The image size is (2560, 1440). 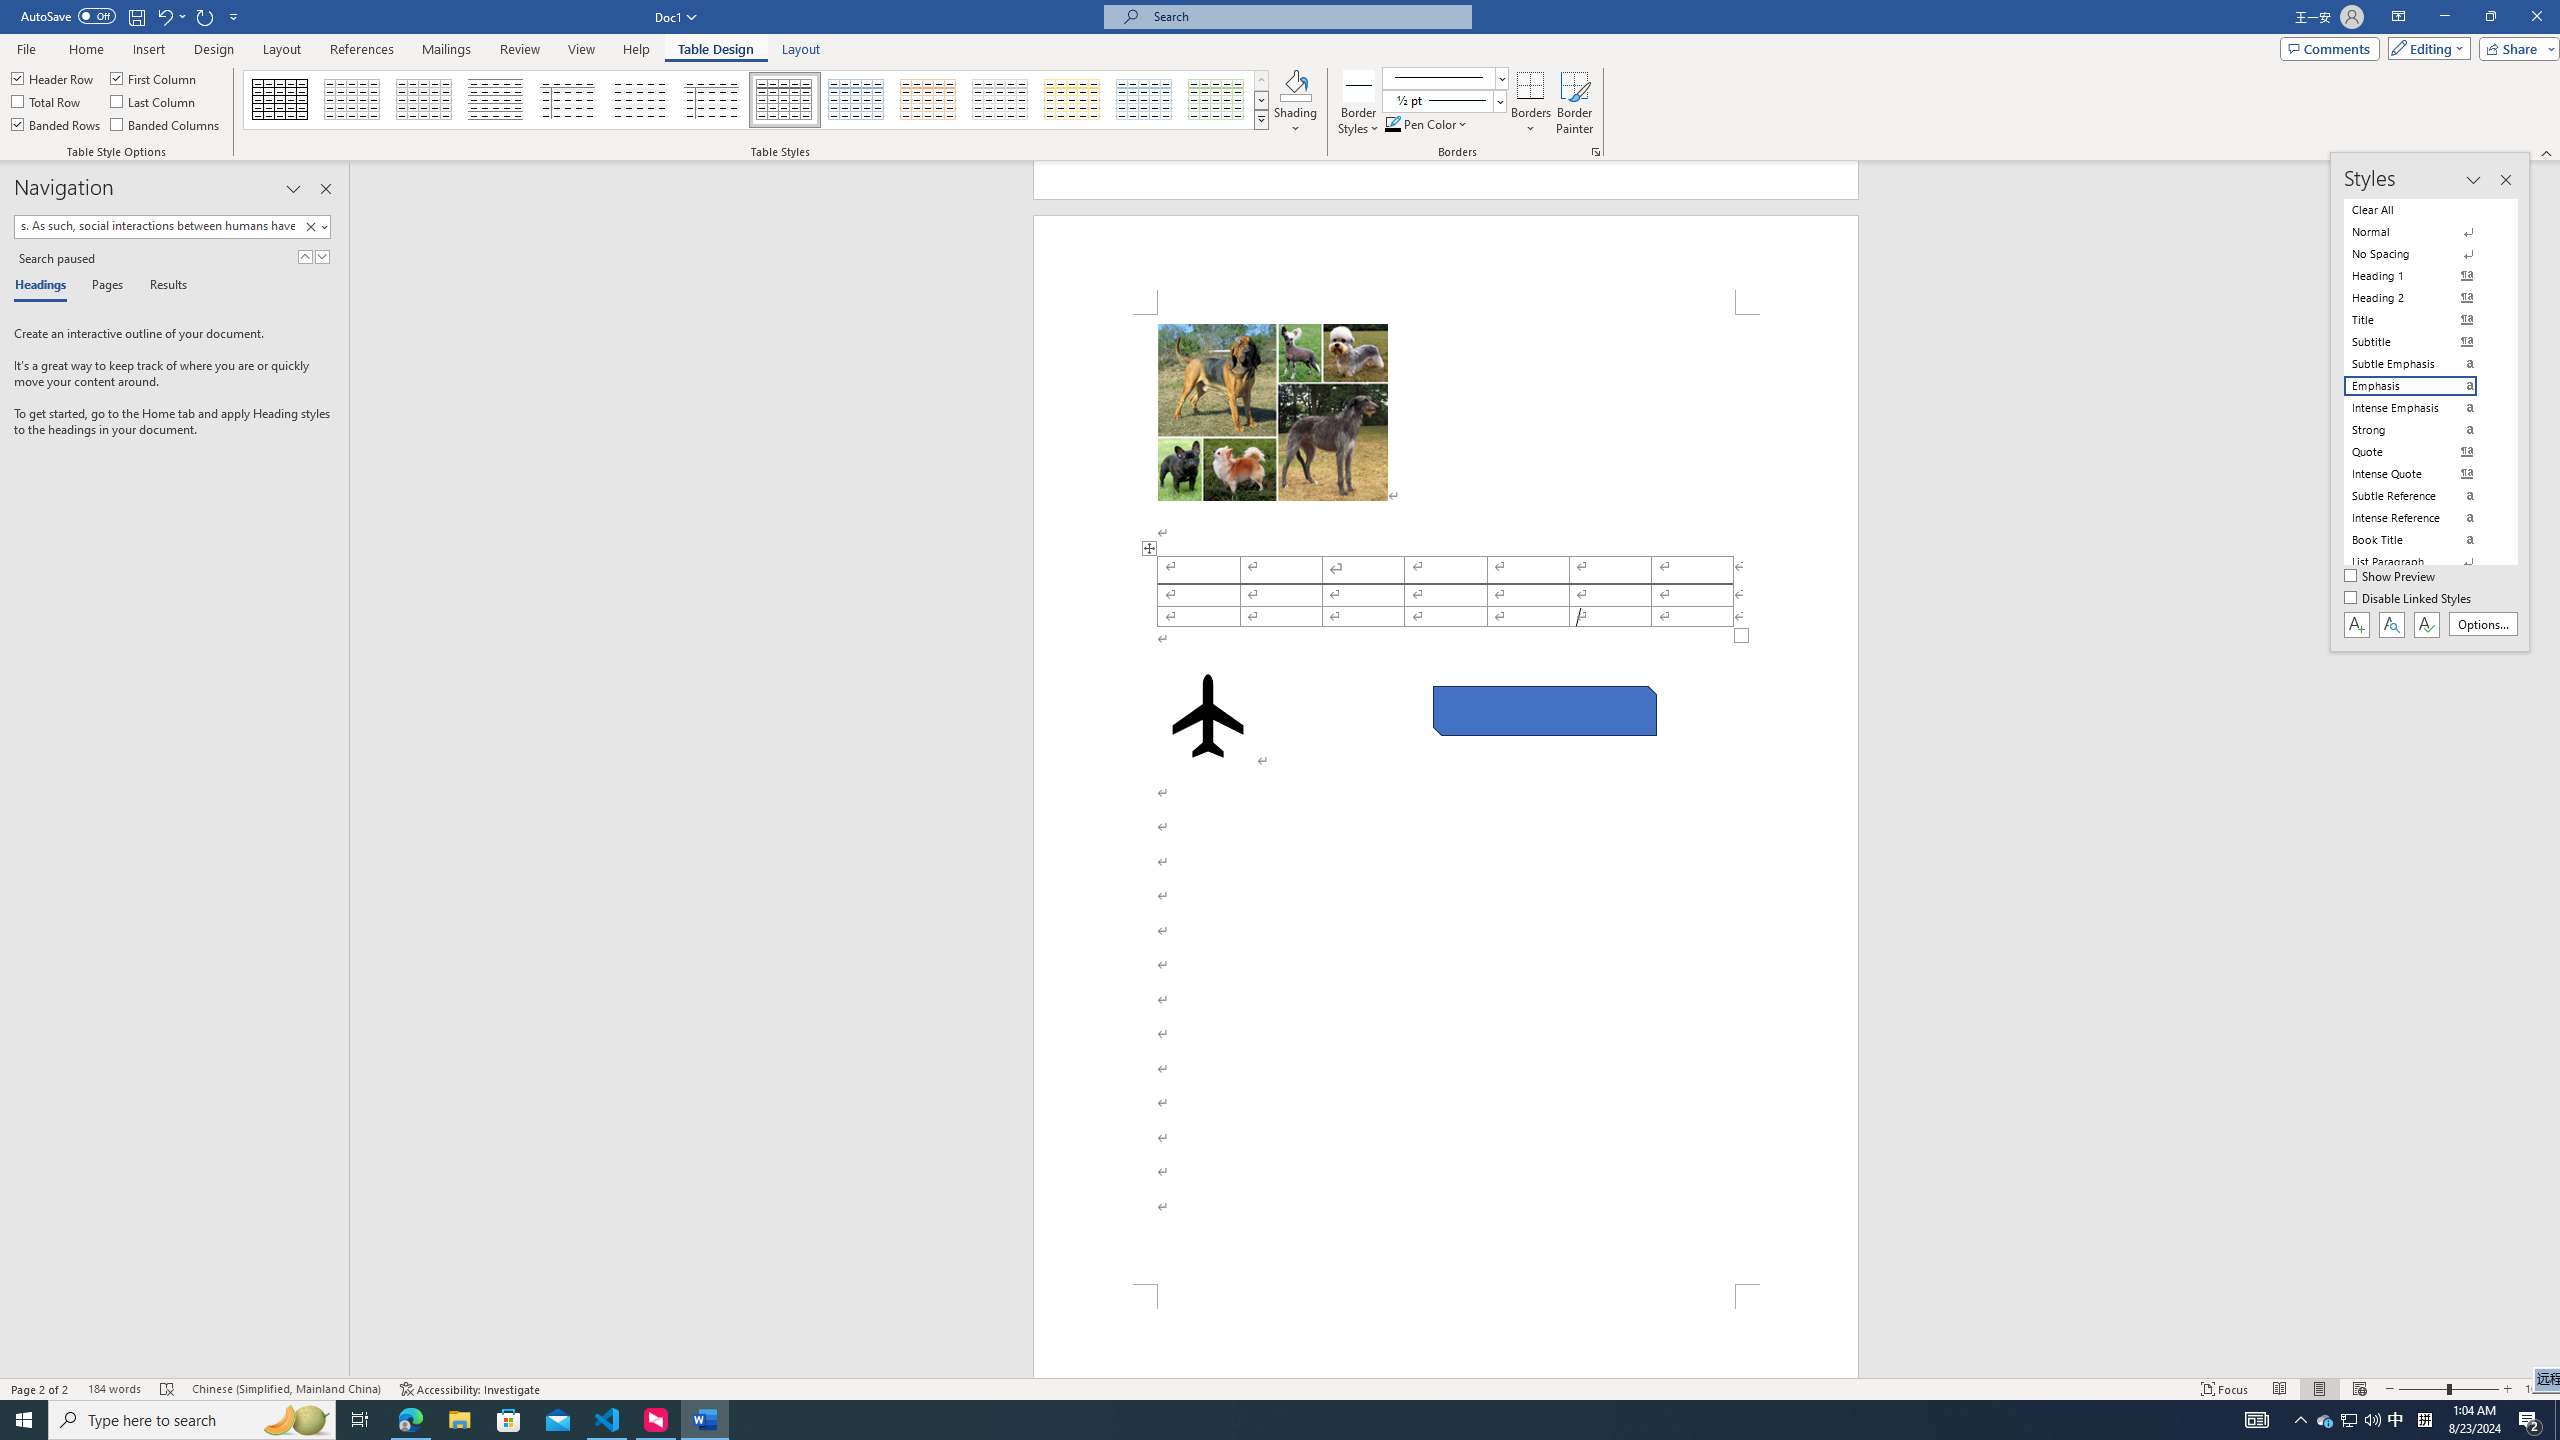 What do you see at coordinates (1574, 103) in the screenshot?
I see `Border Painter` at bounding box center [1574, 103].